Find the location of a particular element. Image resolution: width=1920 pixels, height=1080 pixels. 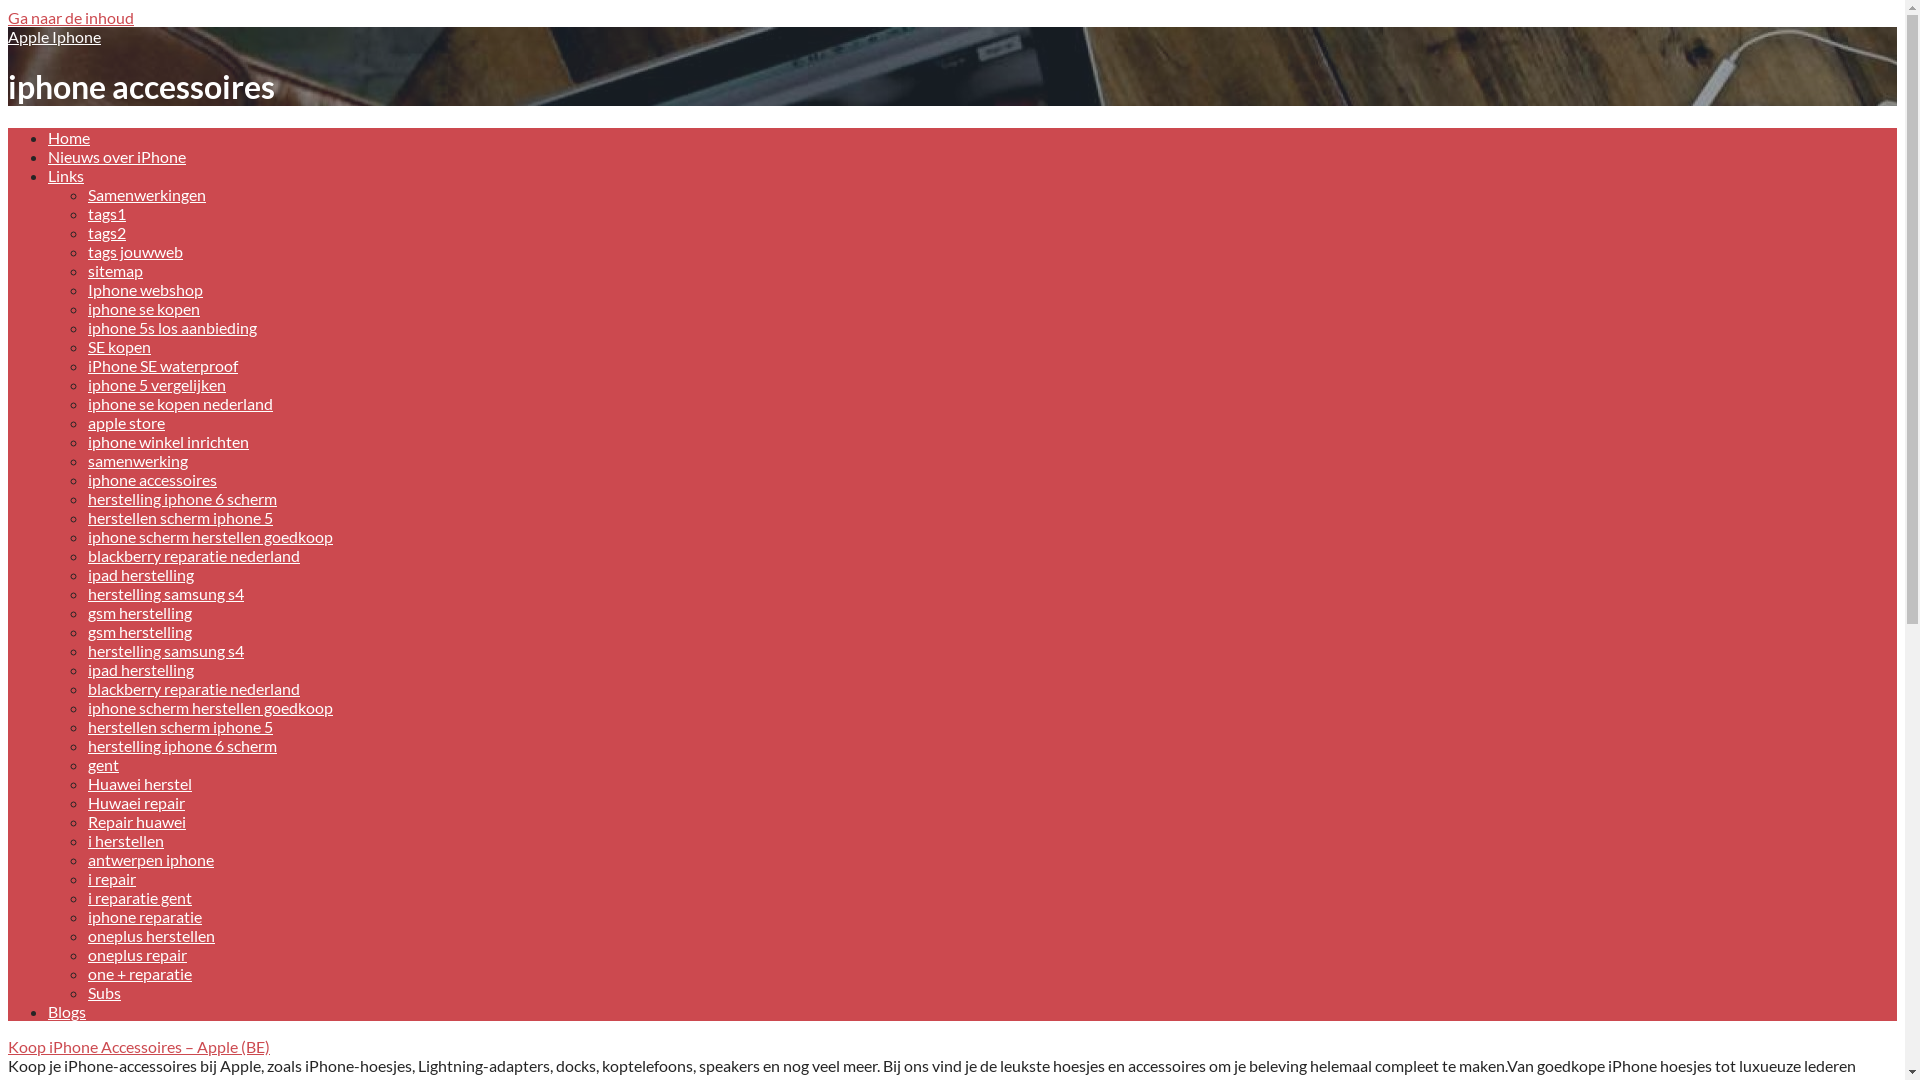

Repair huawei is located at coordinates (137, 822).